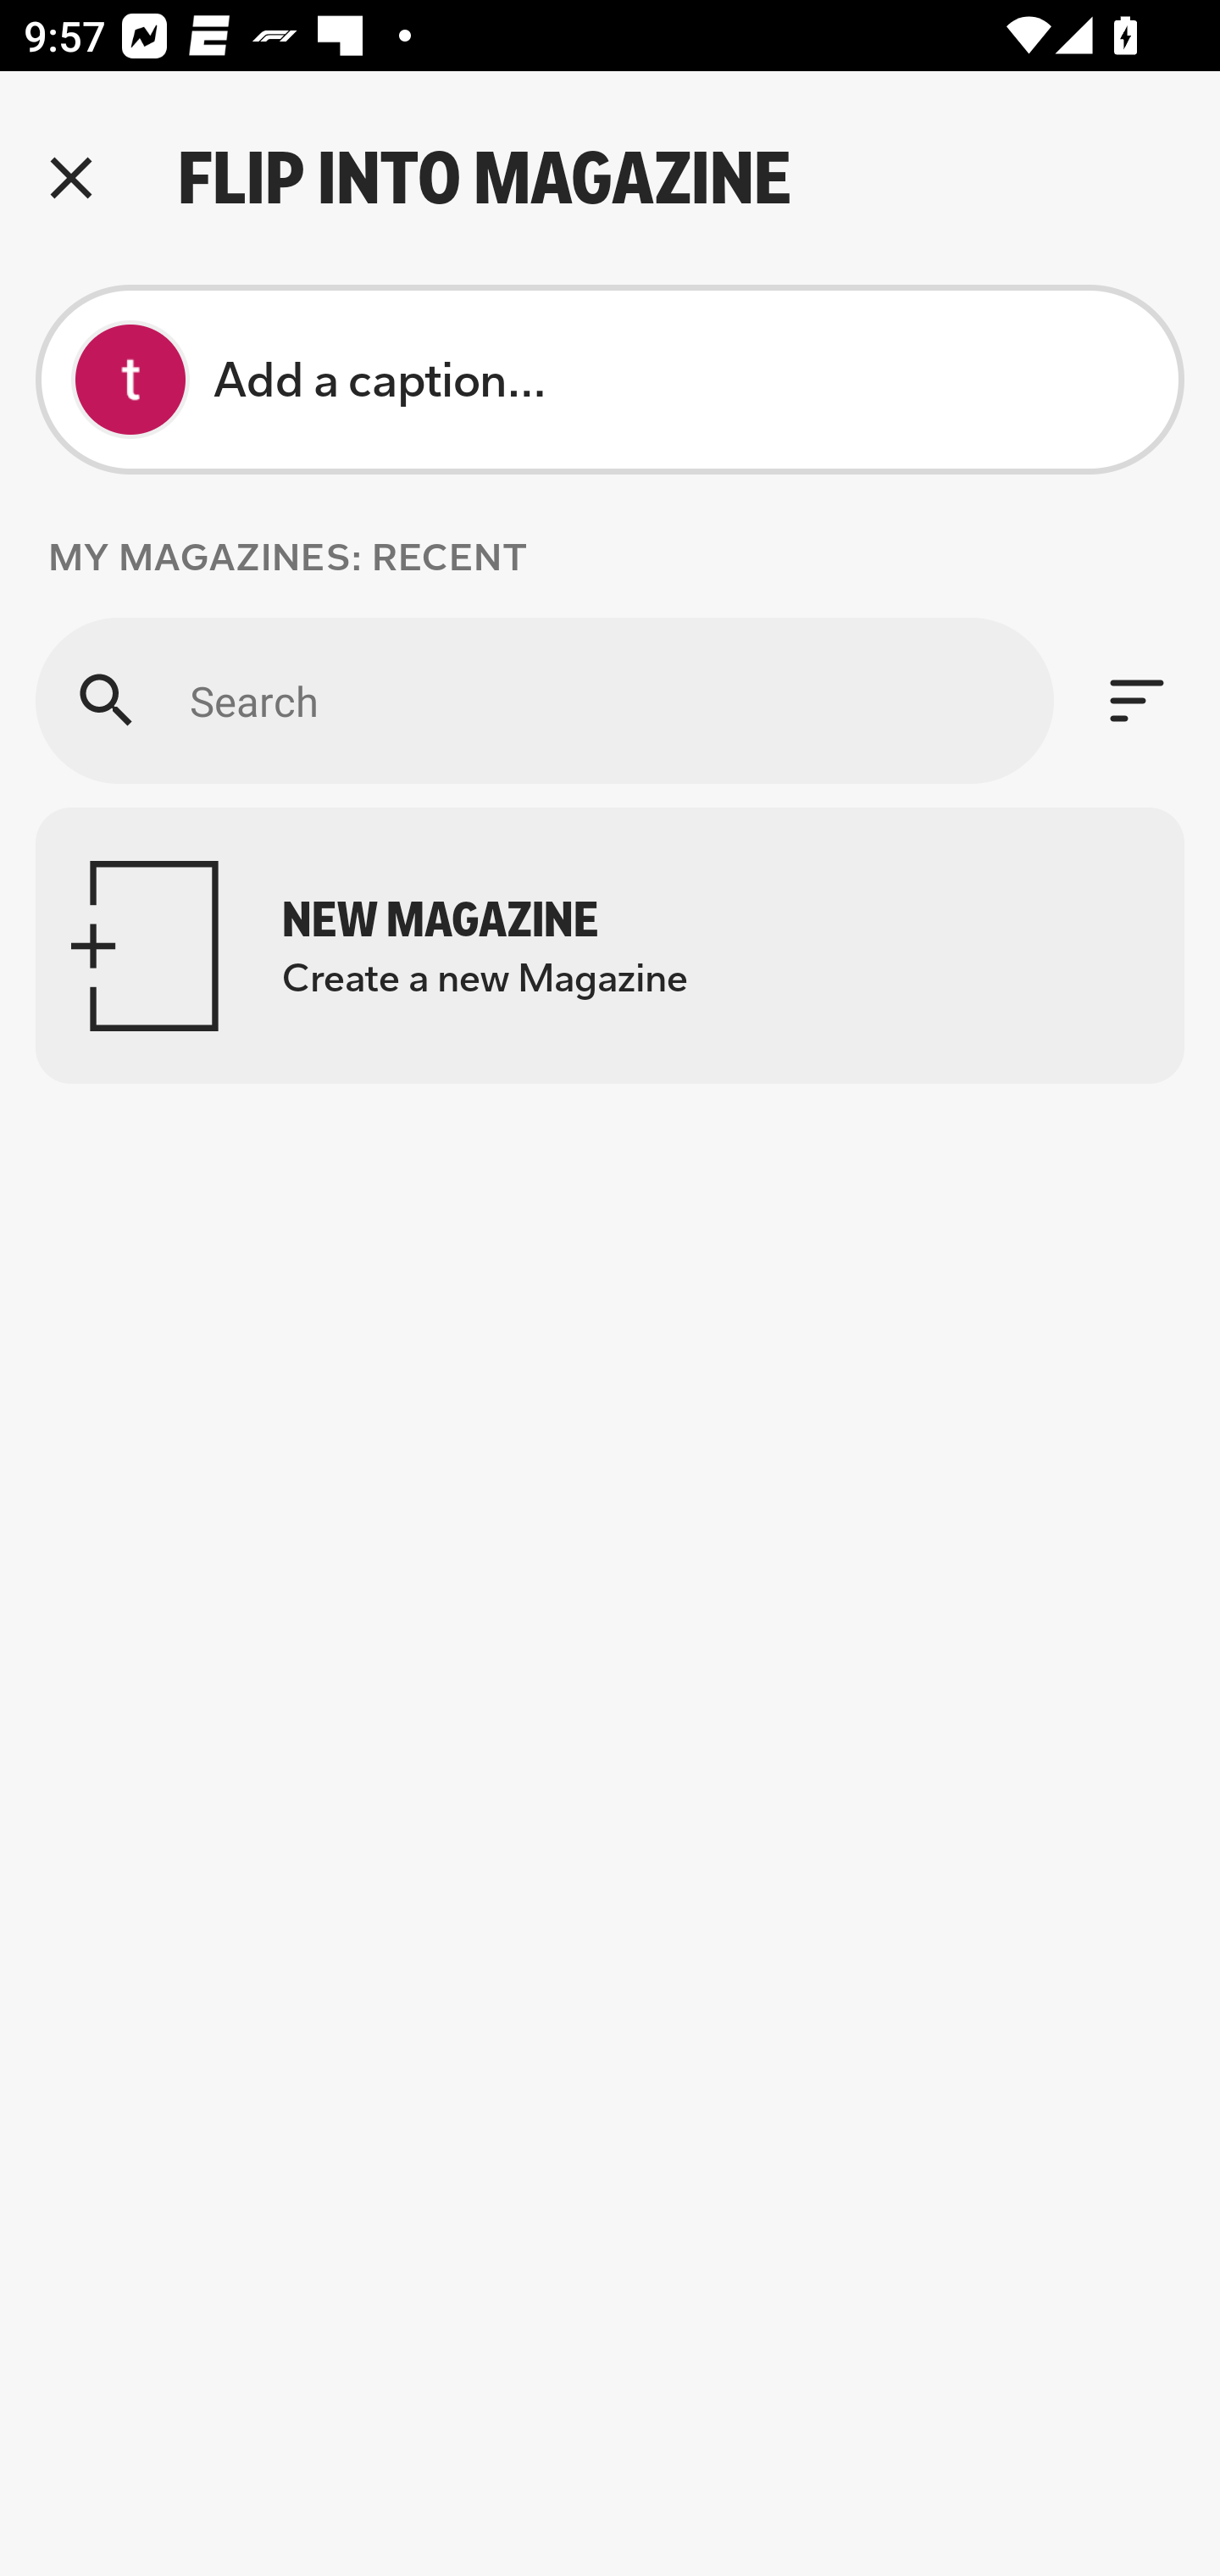  I want to click on test appium Add a caption…, so click(610, 380).